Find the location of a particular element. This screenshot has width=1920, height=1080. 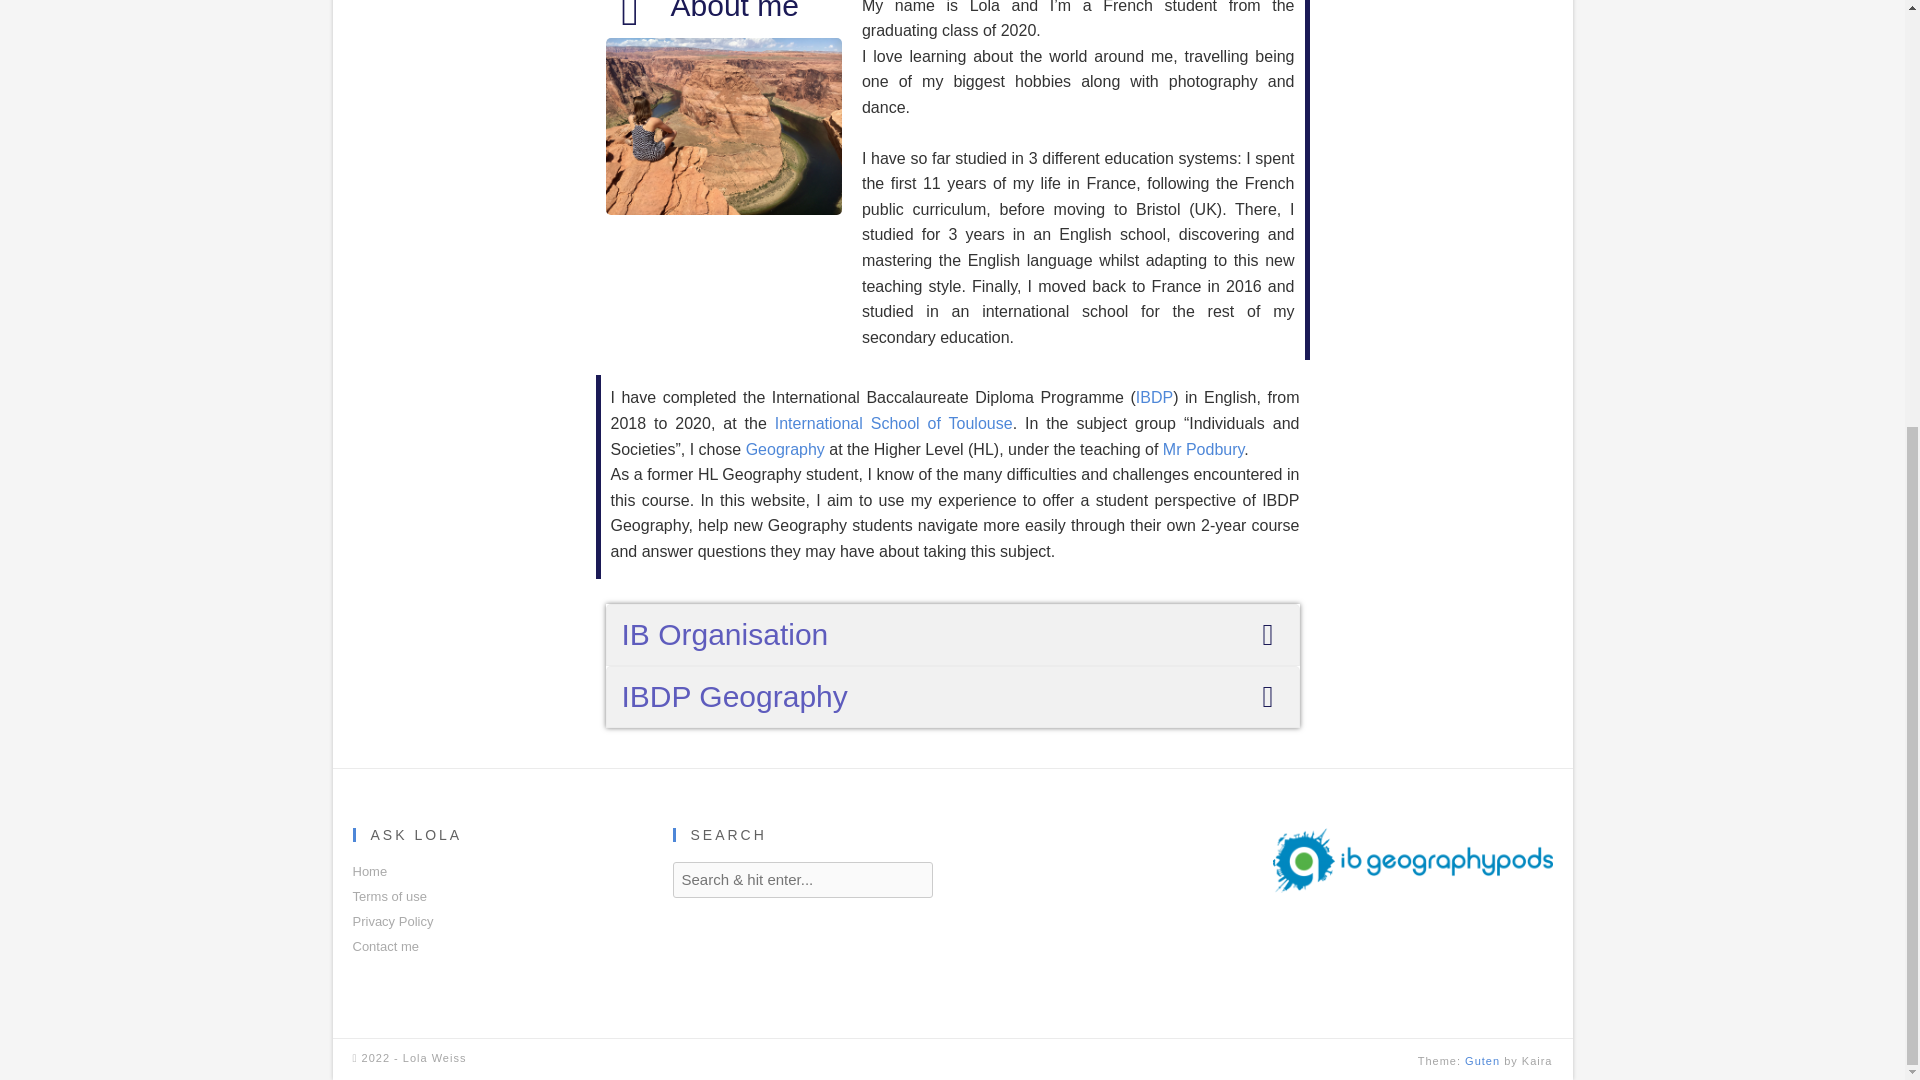

International School of Toulouse is located at coordinates (894, 423).